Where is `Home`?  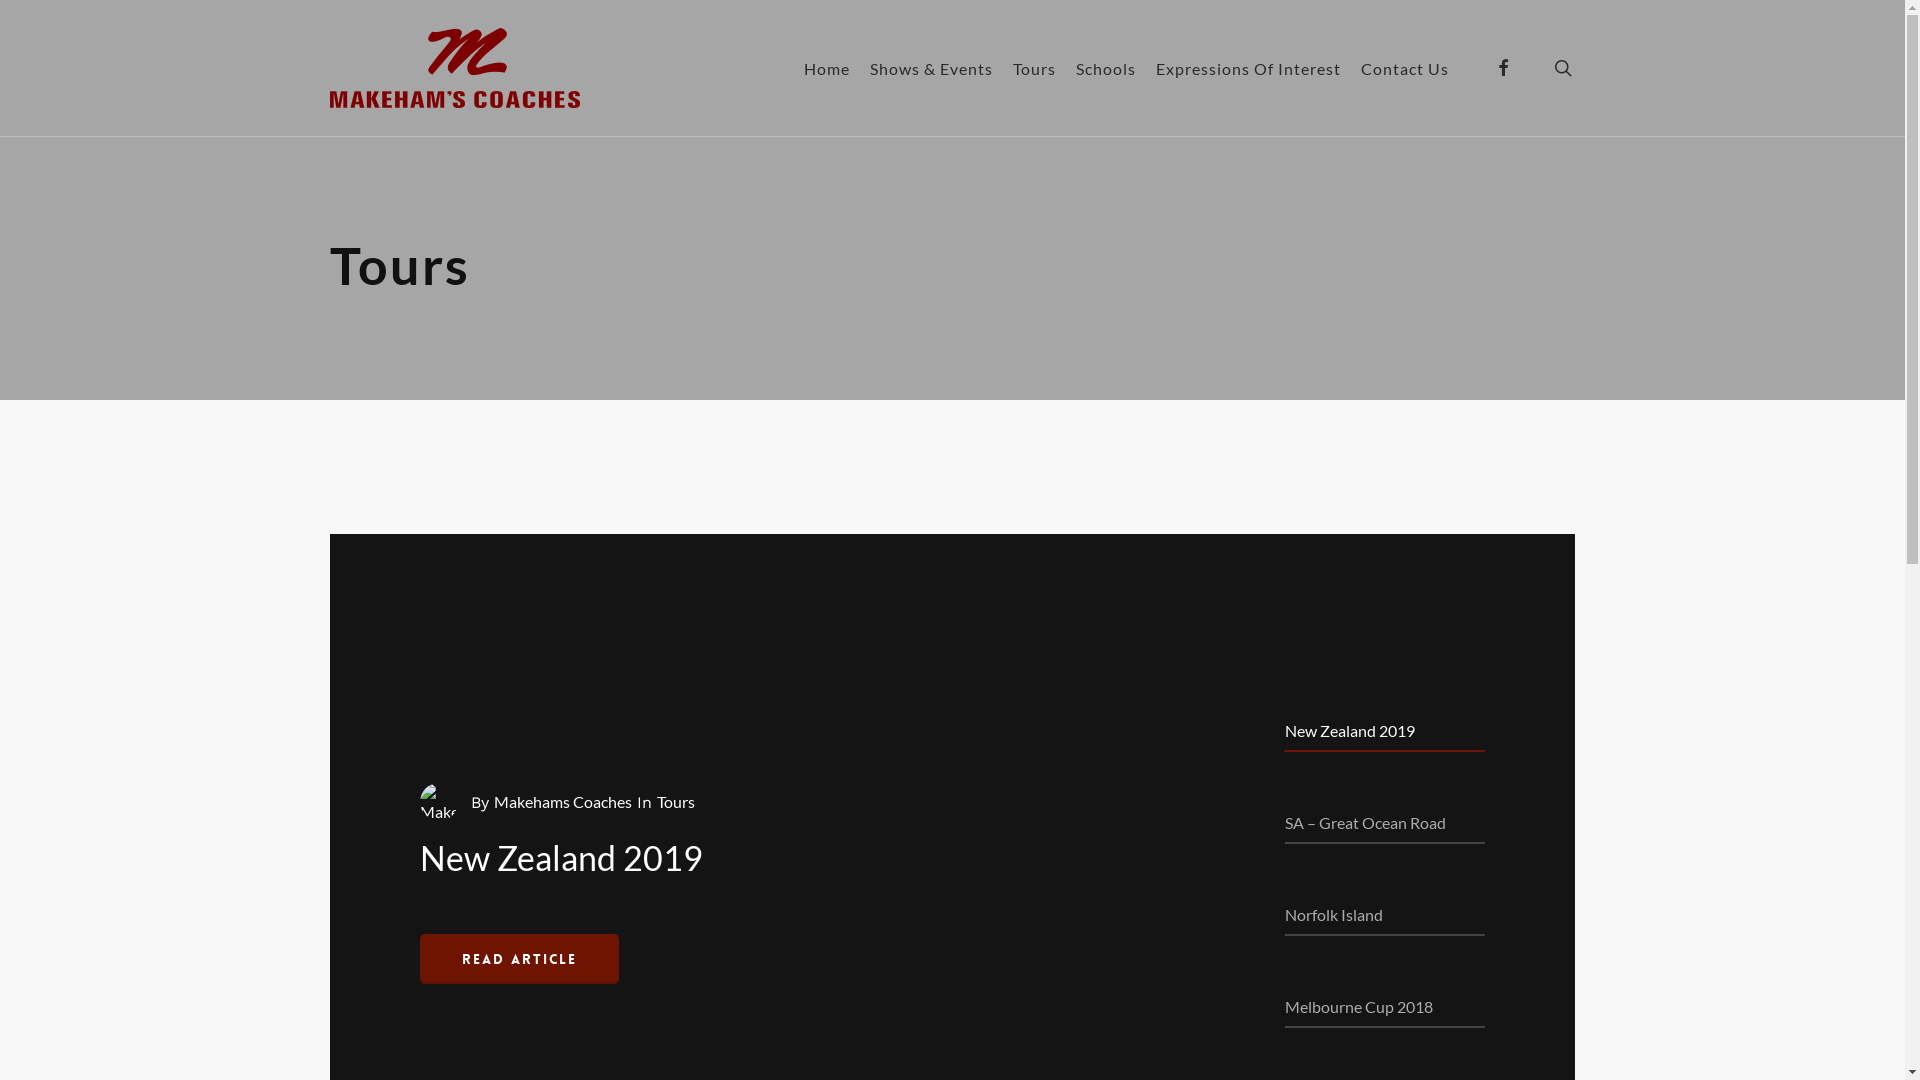
Home is located at coordinates (827, 68).